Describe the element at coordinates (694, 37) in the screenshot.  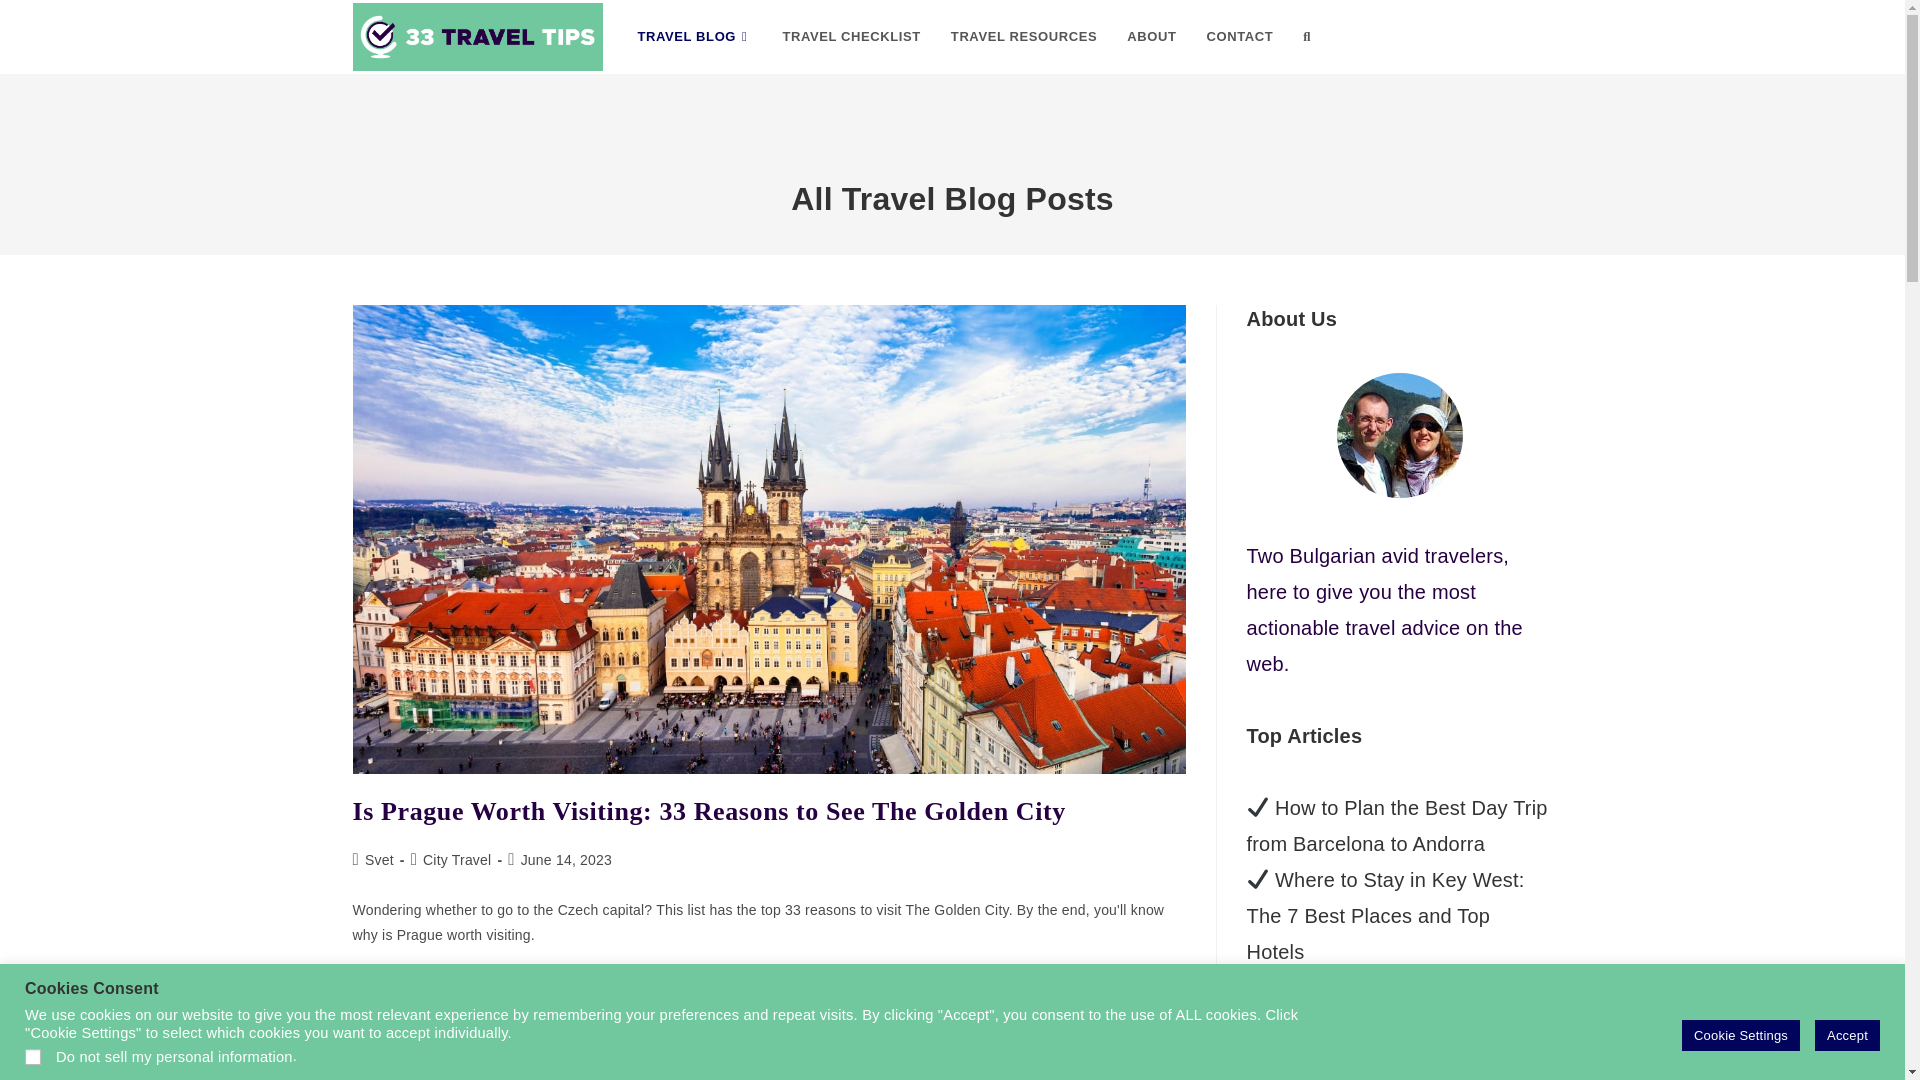
I see `TRAVEL BLOG` at that location.